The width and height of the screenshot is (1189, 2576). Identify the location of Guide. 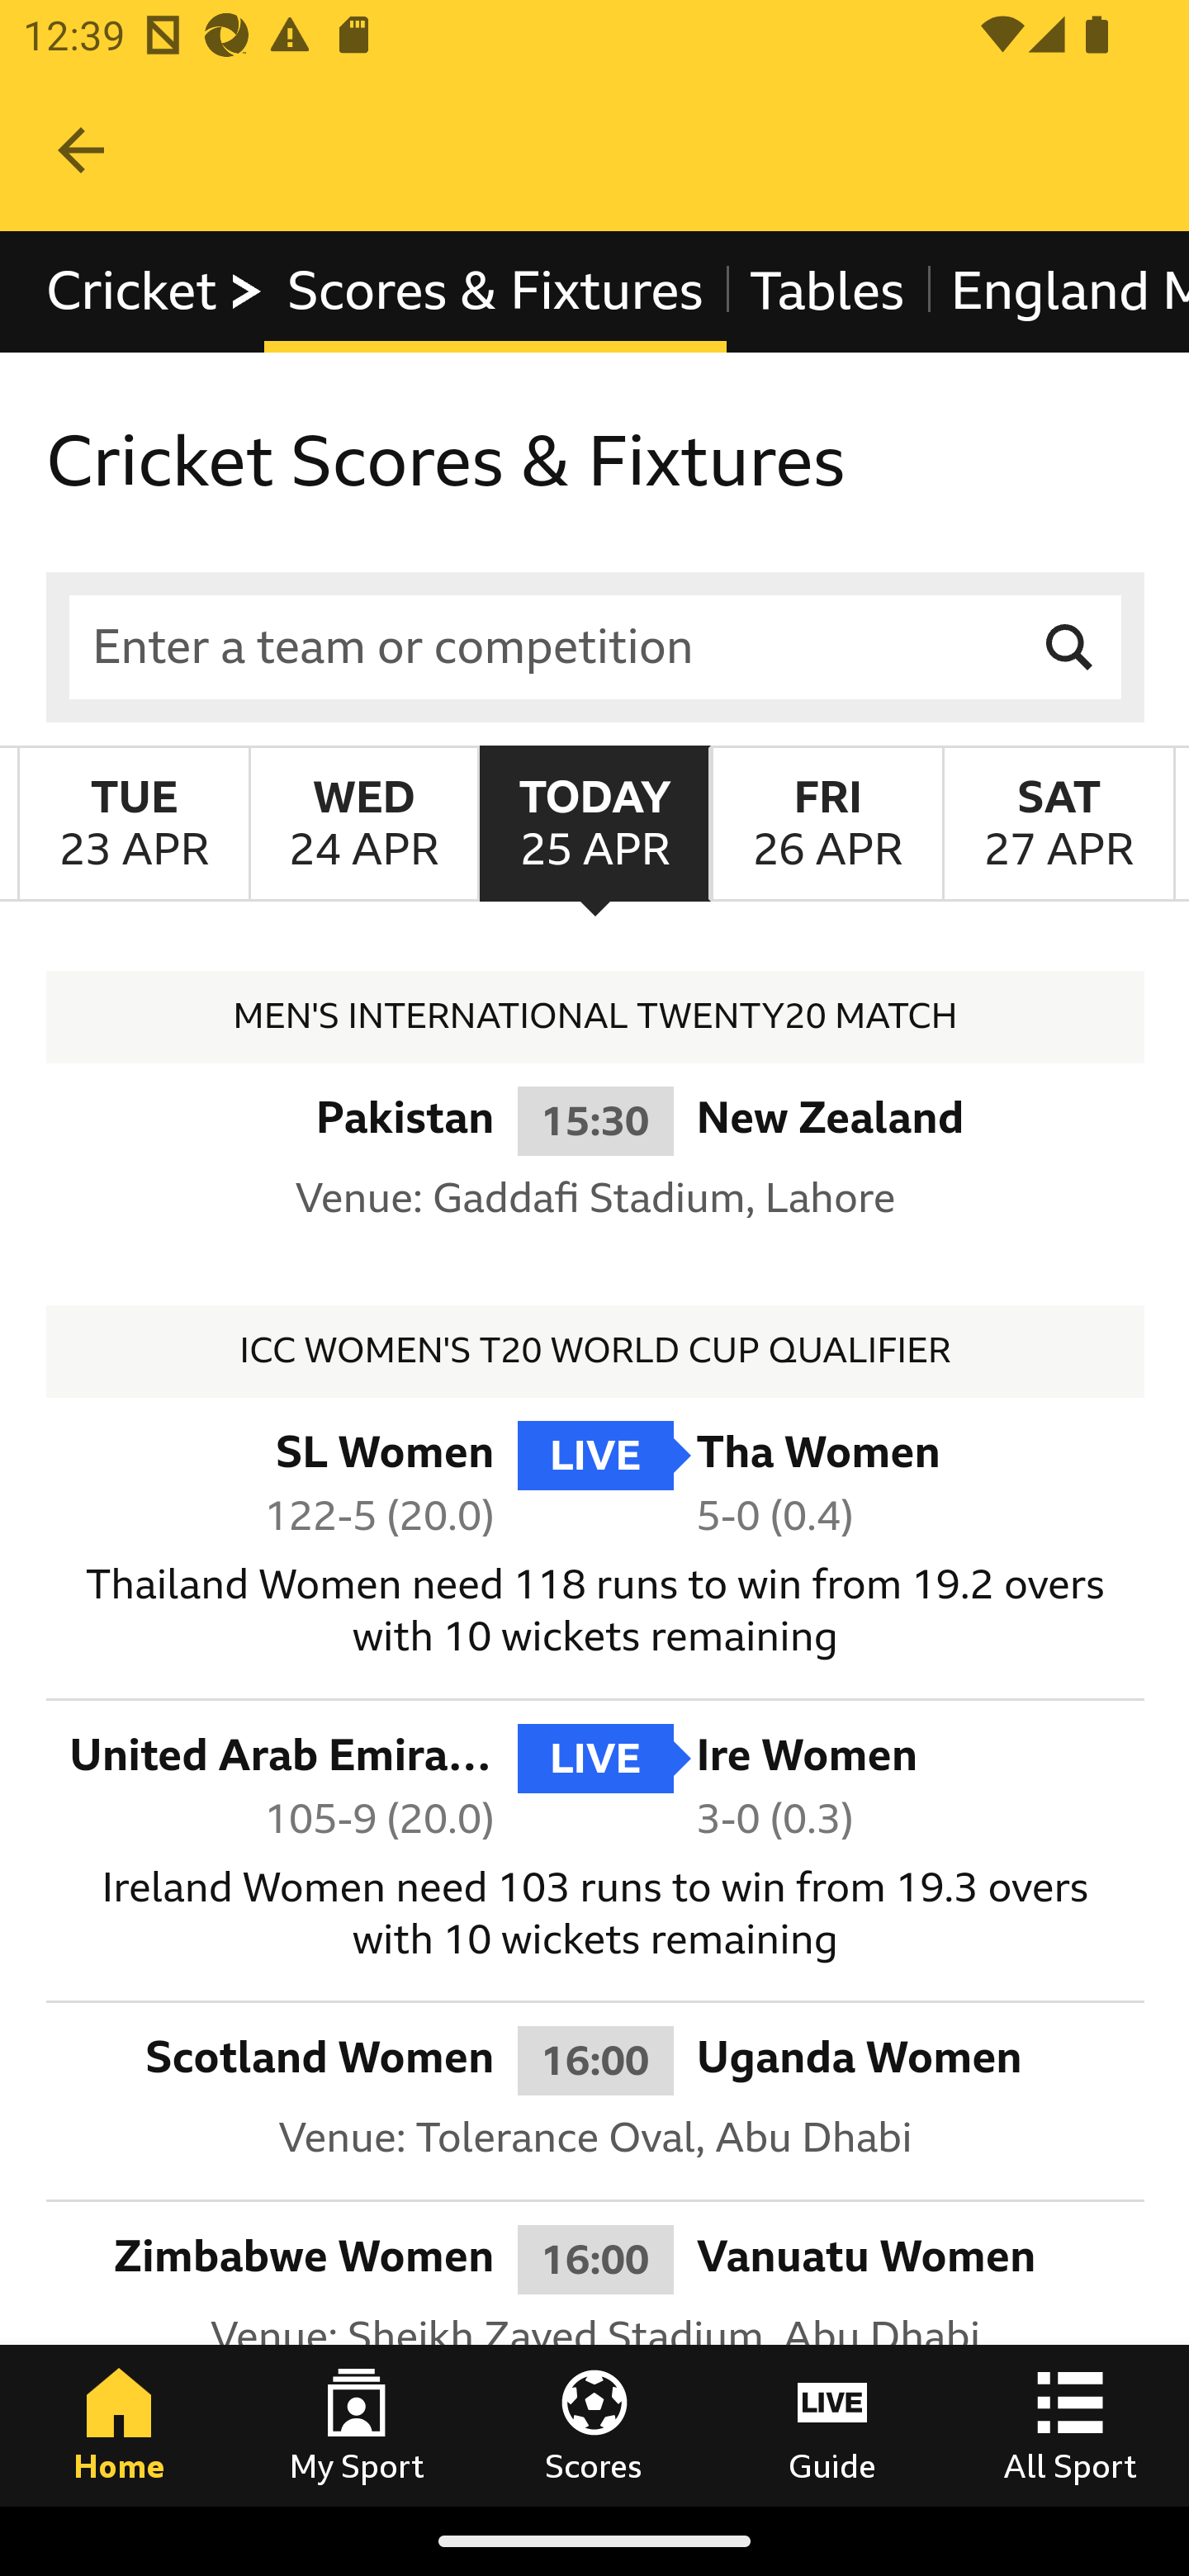
(832, 2425).